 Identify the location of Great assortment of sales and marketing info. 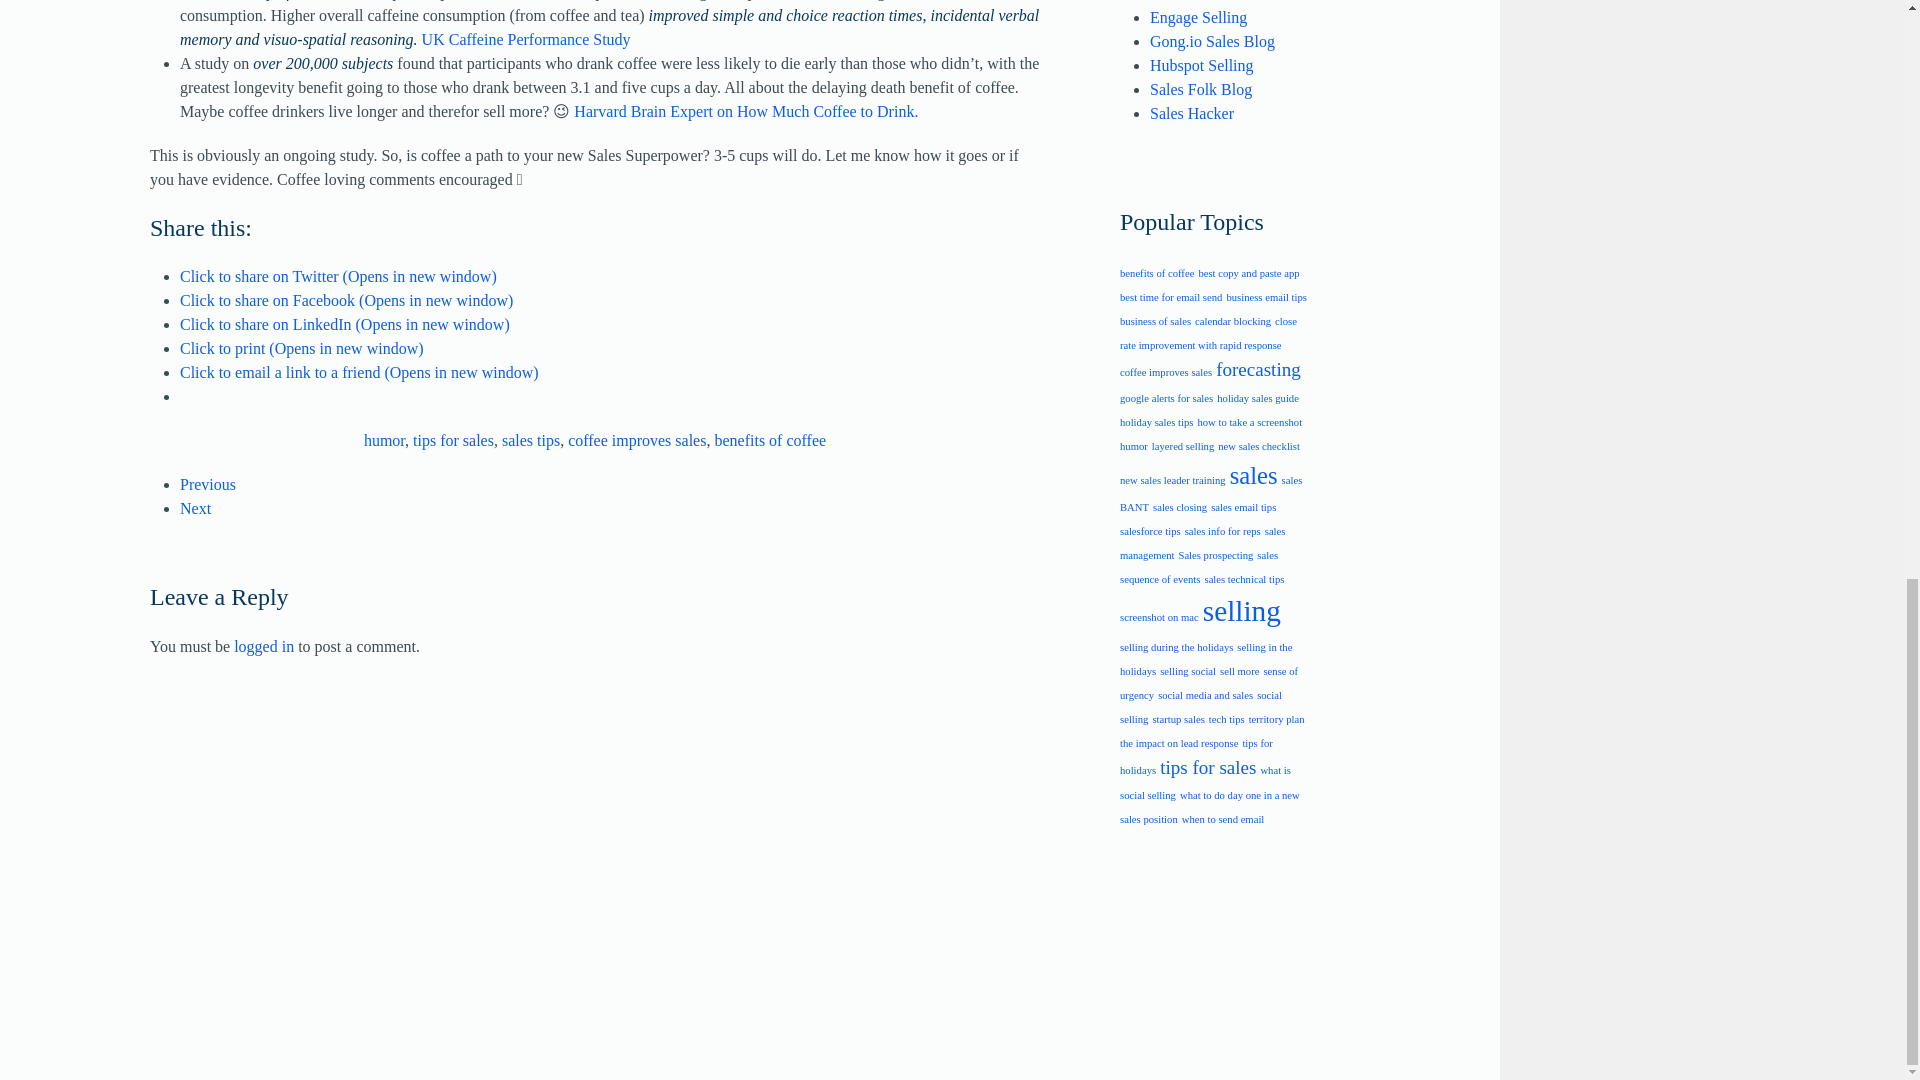
(1202, 66).